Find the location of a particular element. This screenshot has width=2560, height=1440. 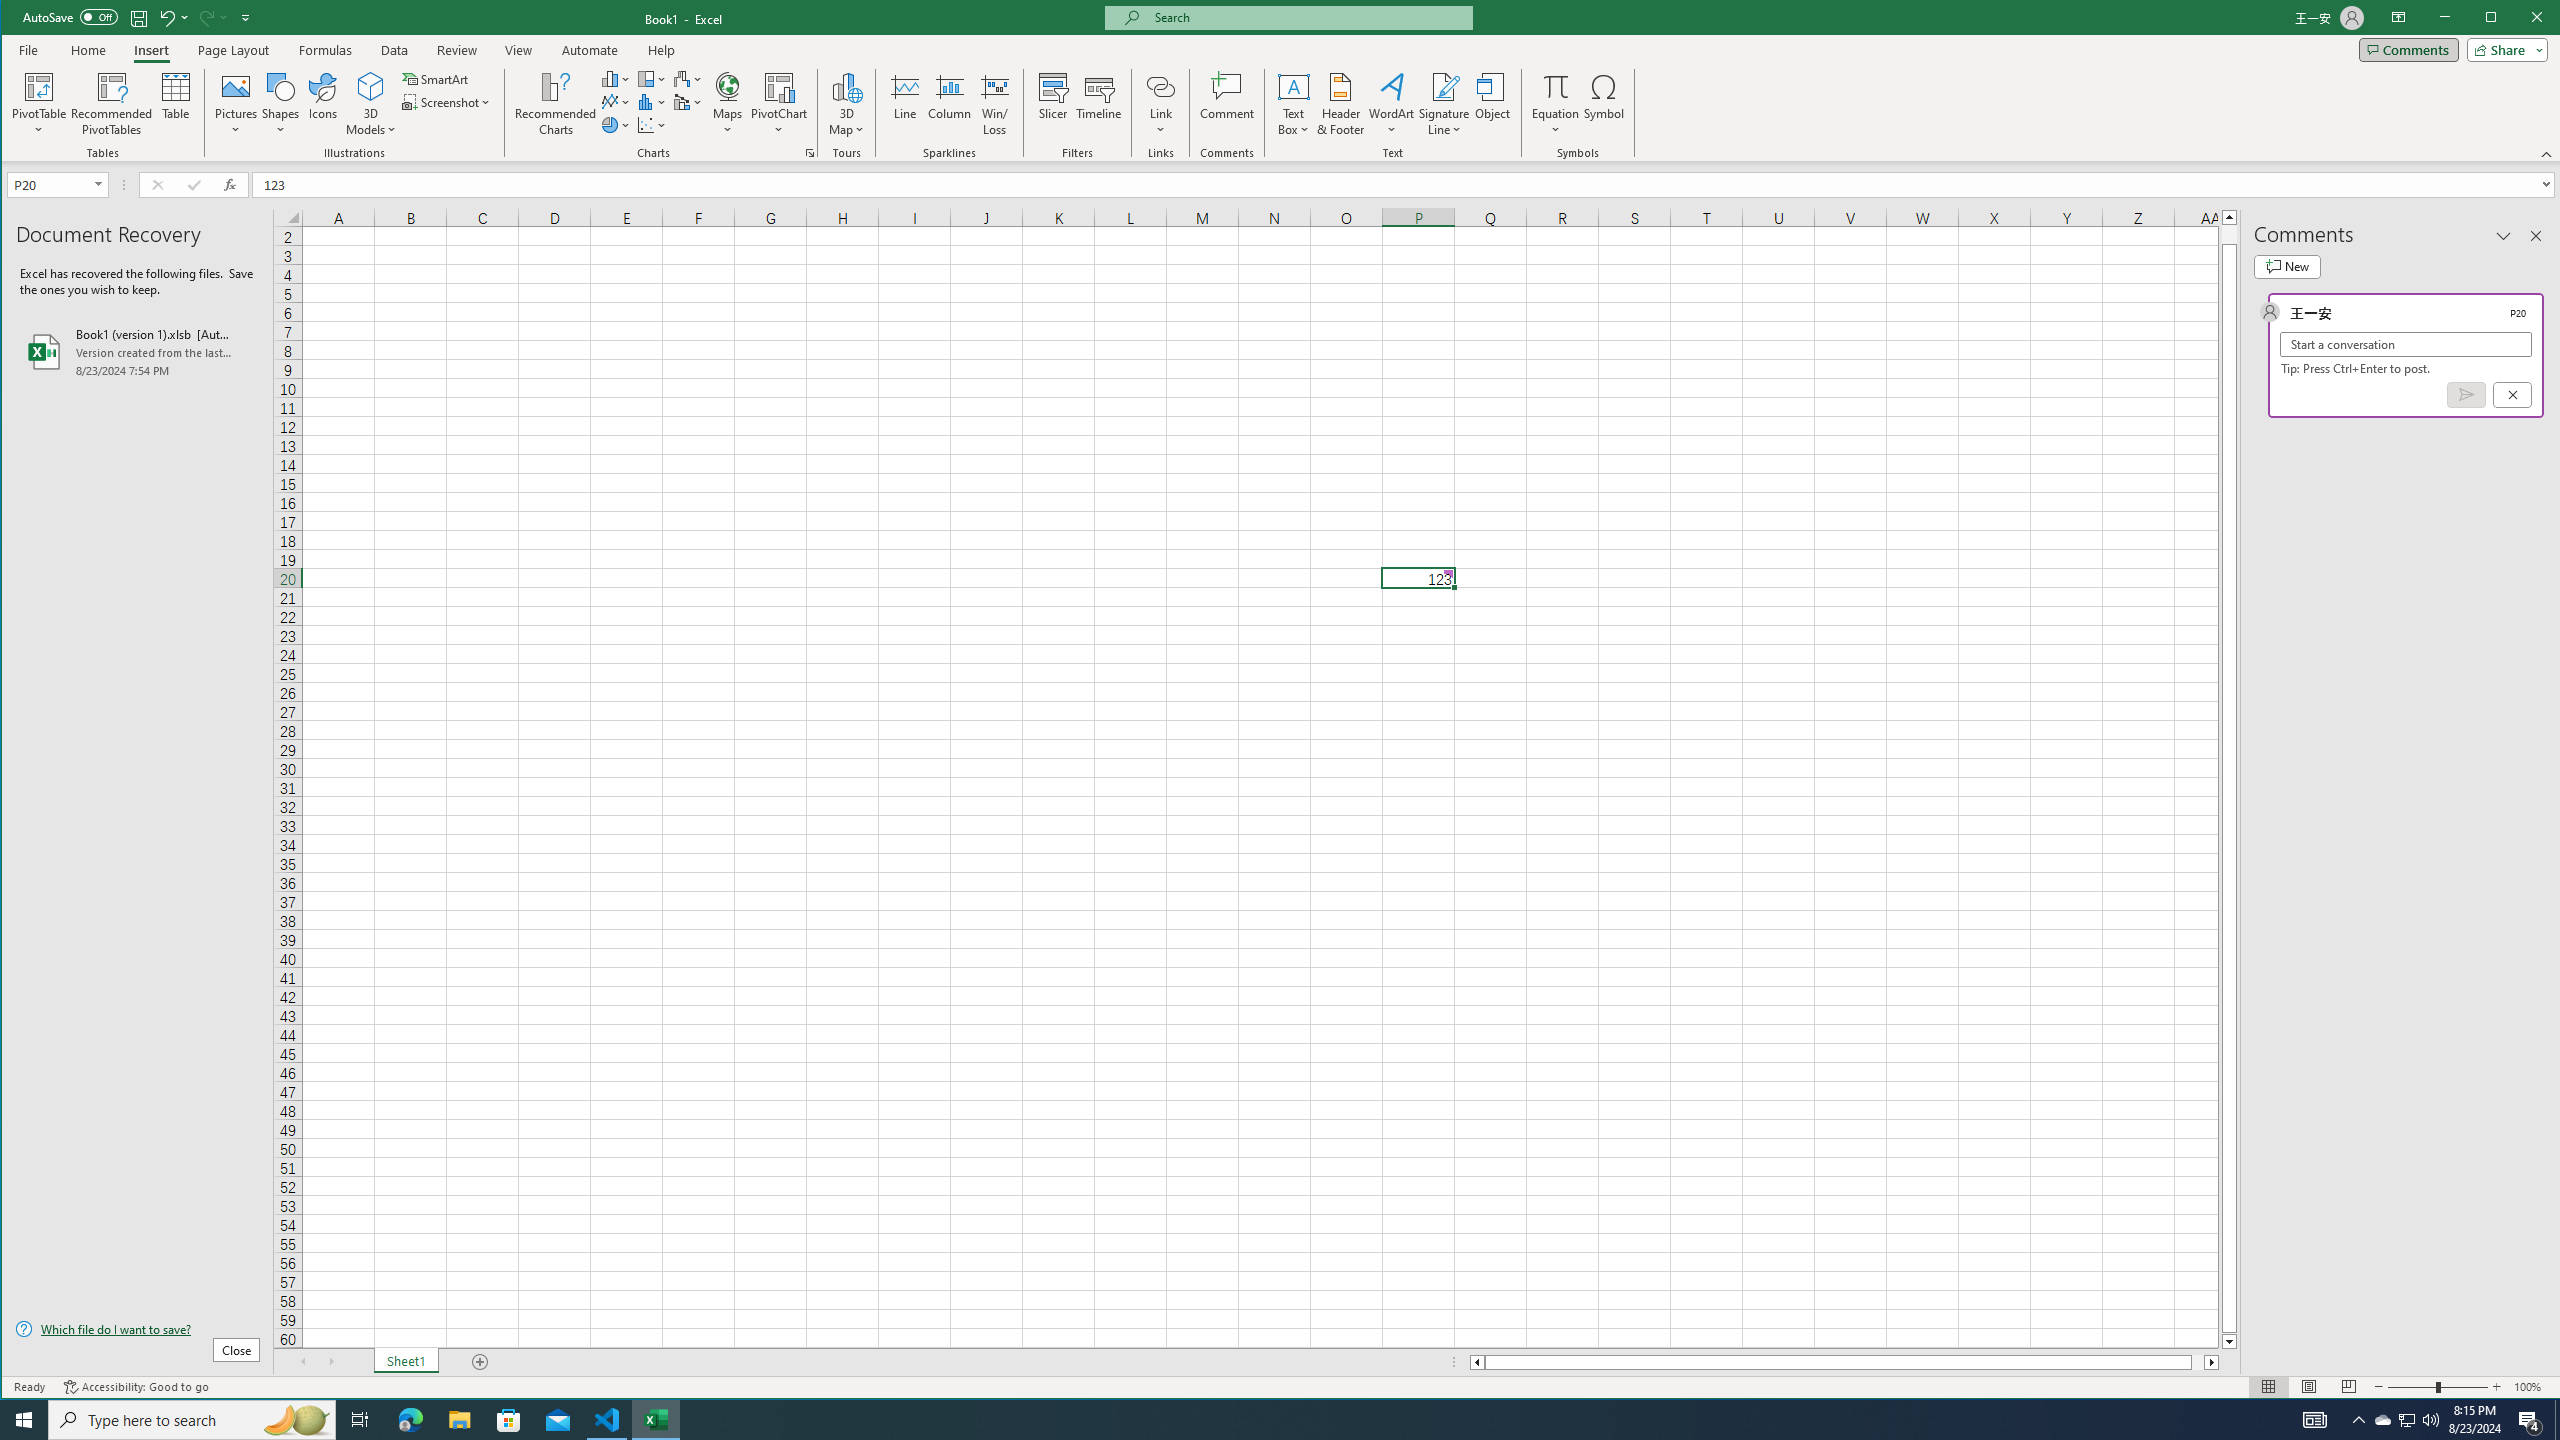

Insert Waterfall, Funnel, Stock, Surface, or Radar Chart is located at coordinates (688, 78).